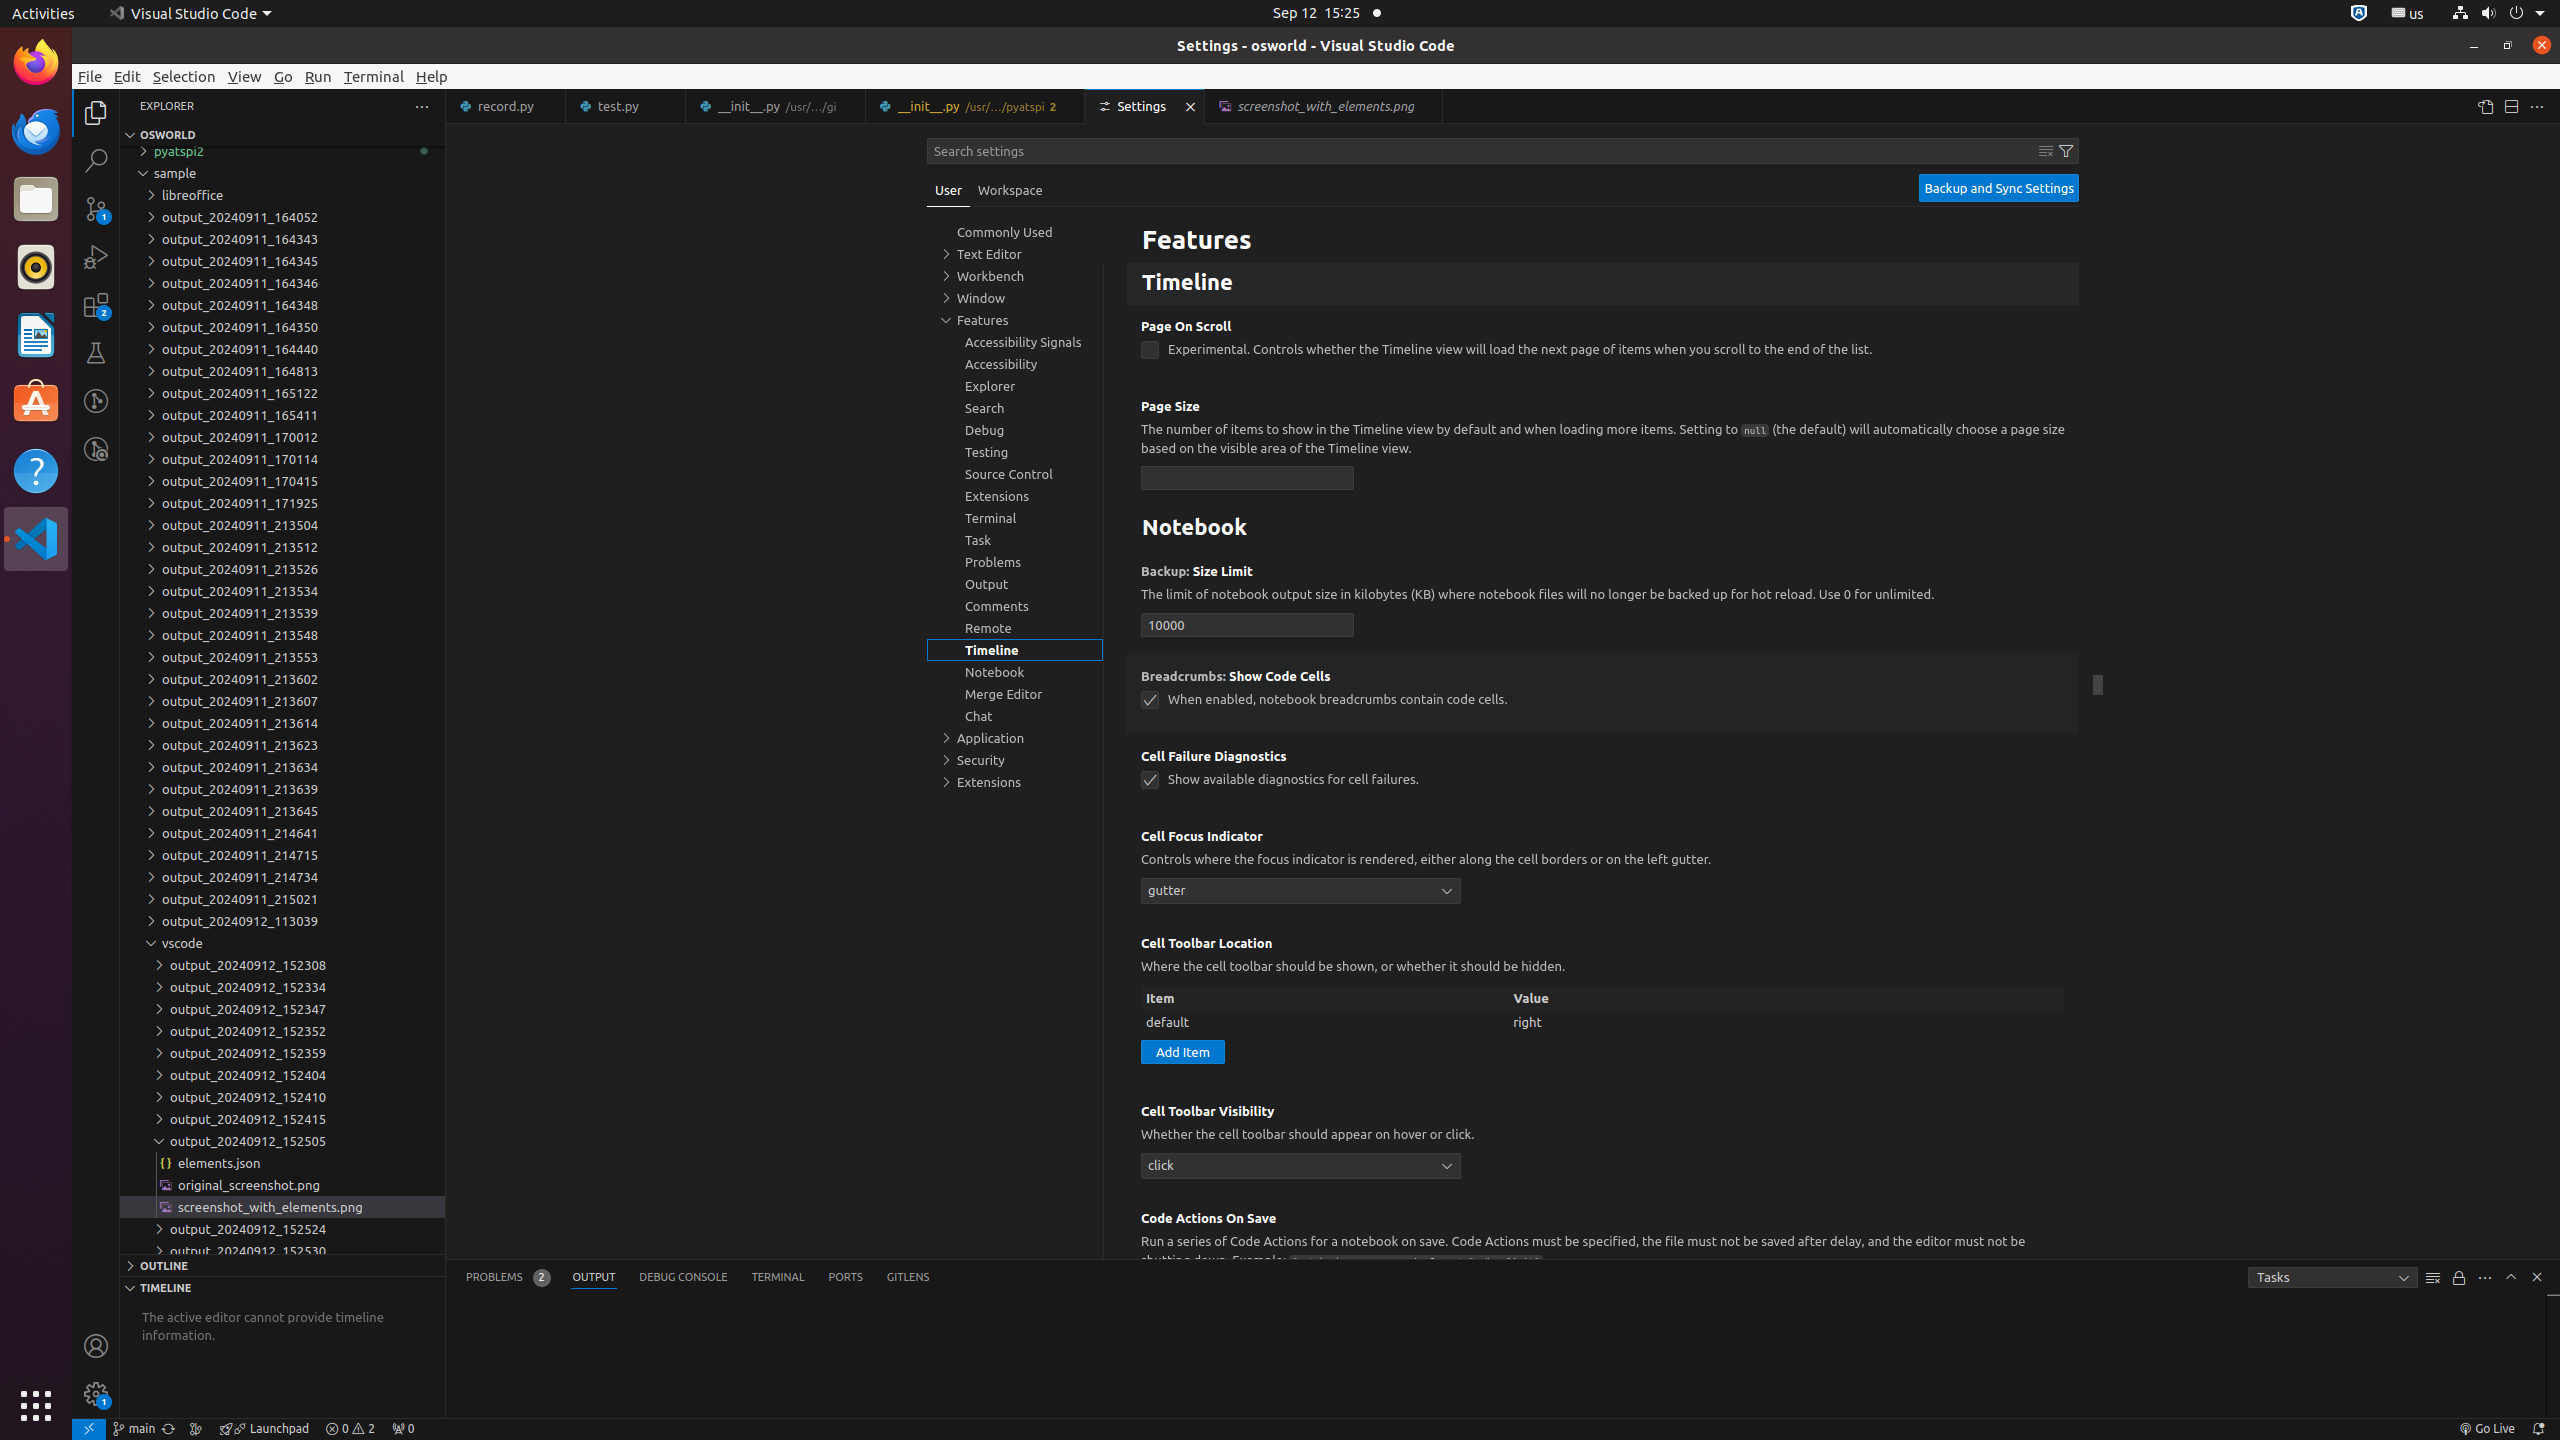 This screenshot has height=1440, width=2560. Describe the element at coordinates (282, 349) in the screenshot. I see `output_20240911_164440` at that location.